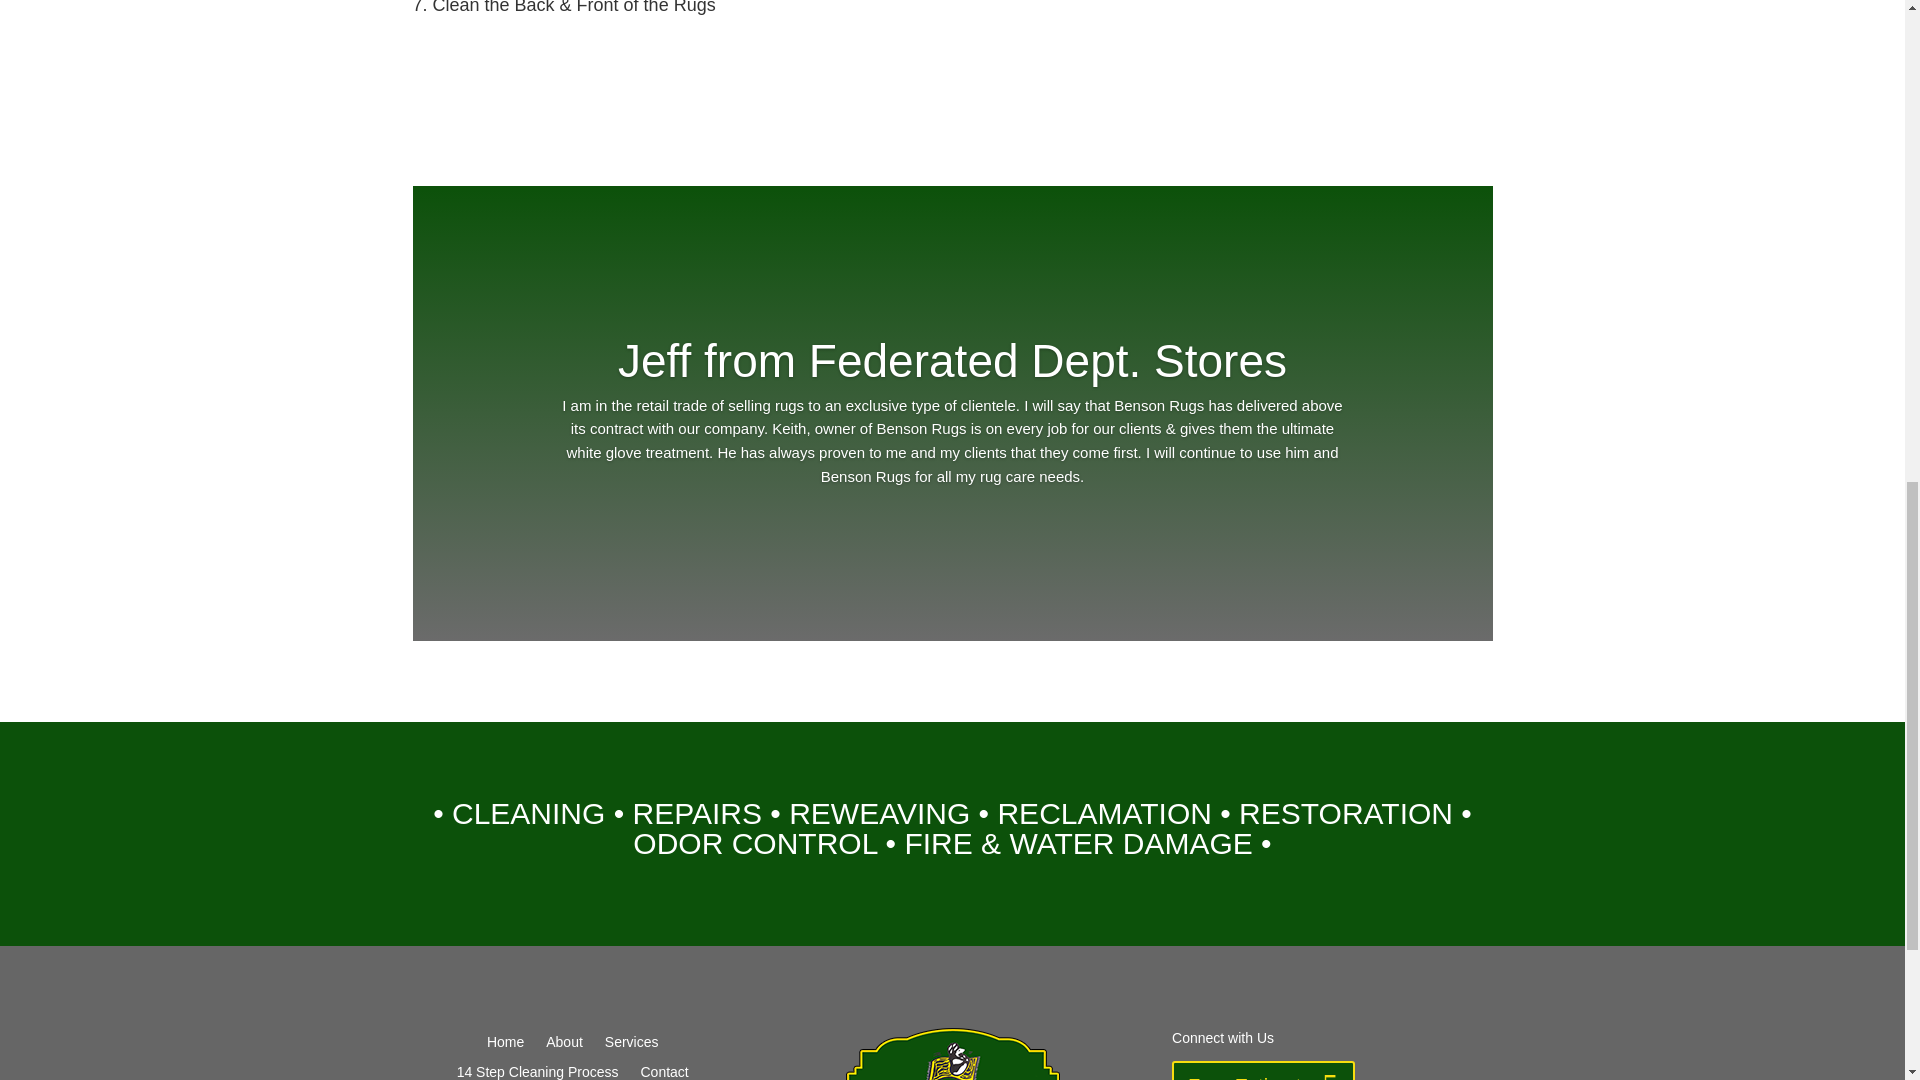  I want to click on About, so click(564, 1046).